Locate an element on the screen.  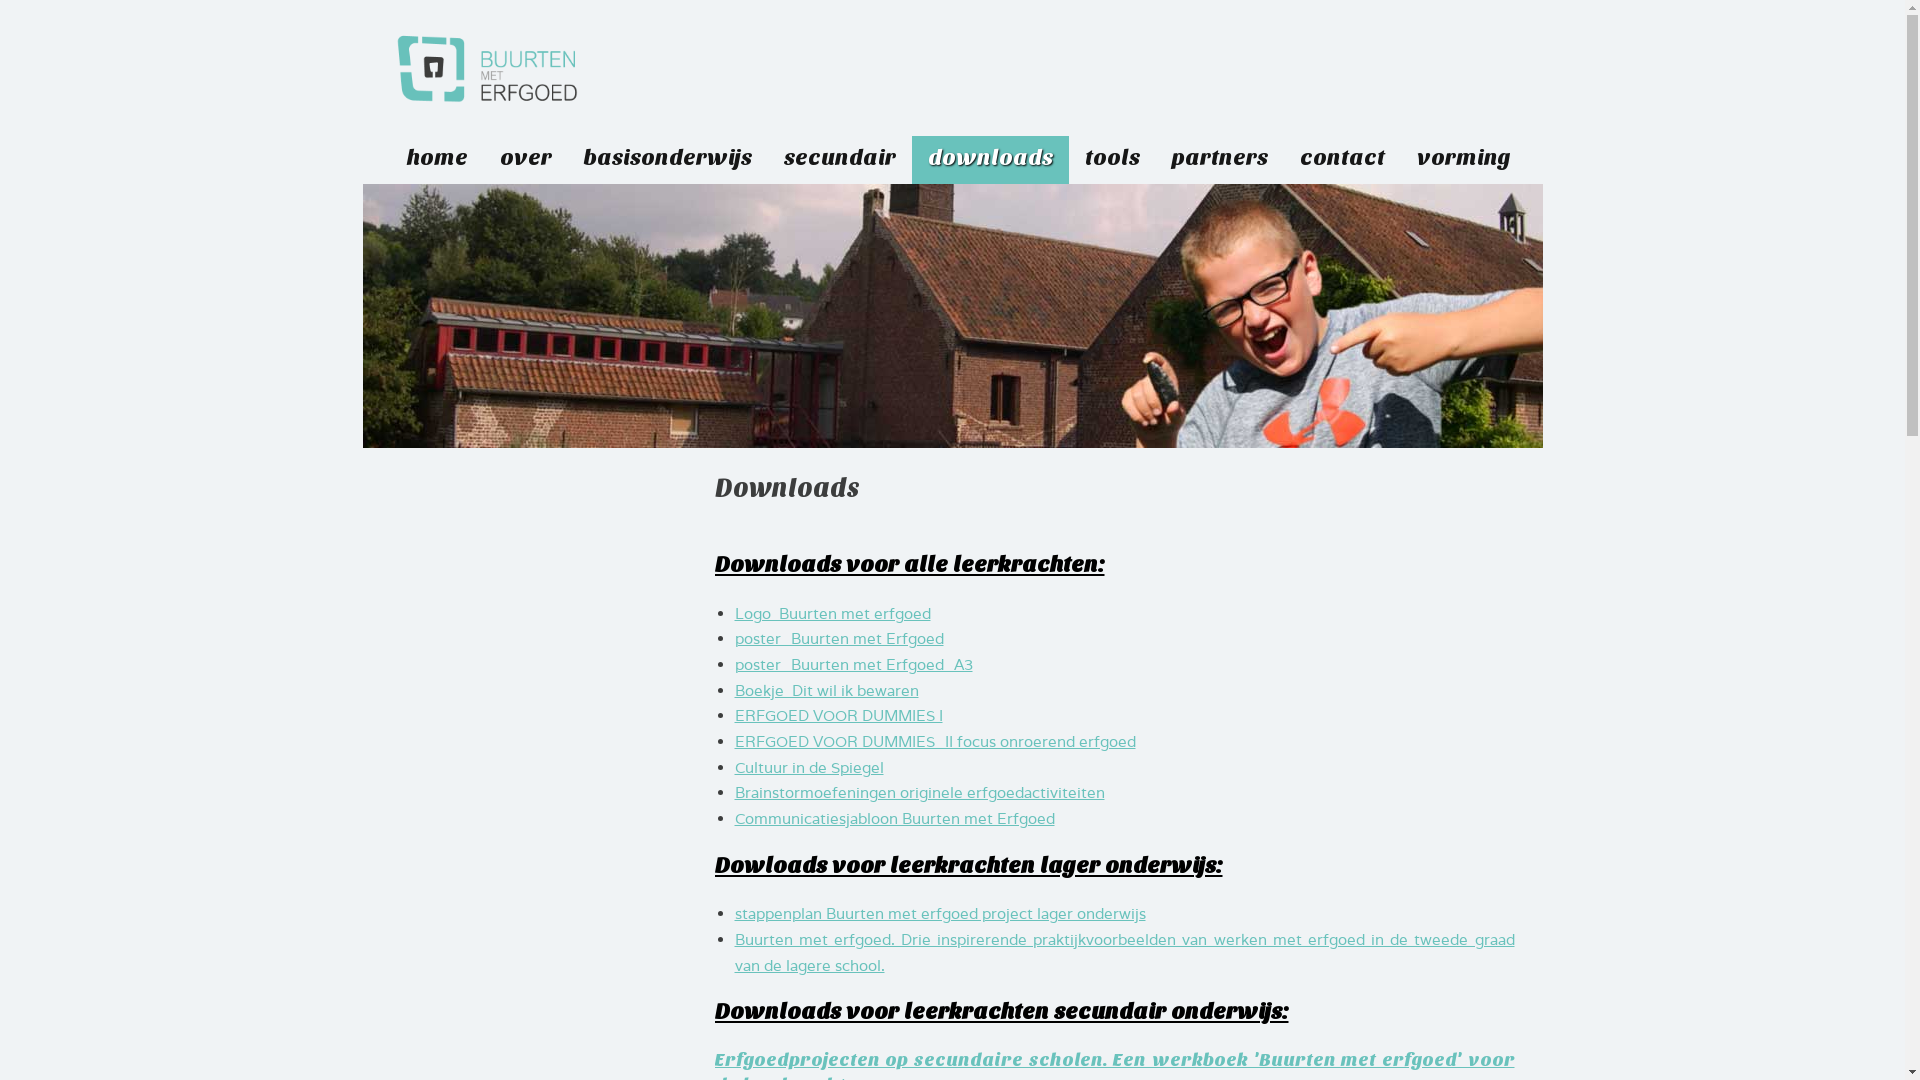
stappenplan Buurten met erfgoed project lager onderwijs is located at coordinates (940, 914).